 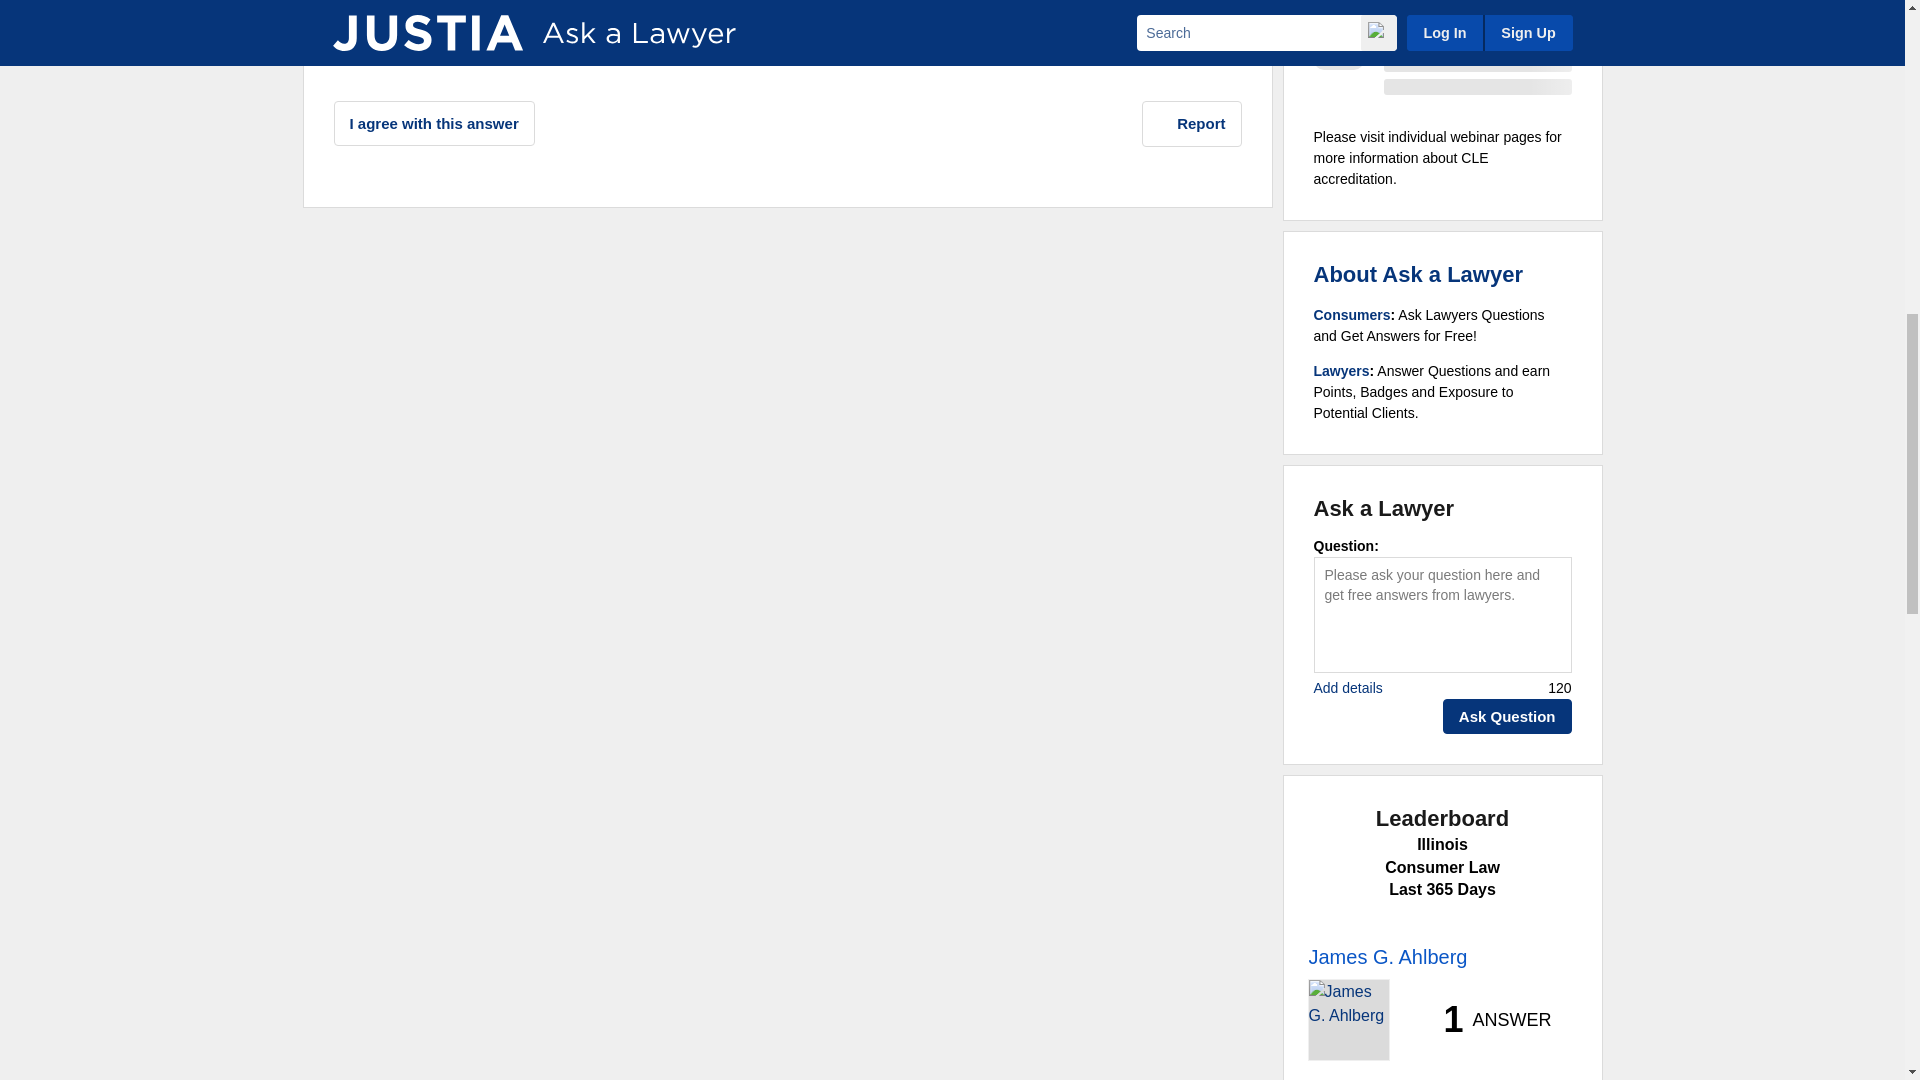 What do you see at coordinates (1348, 1019) in the screenshot?
I see `Ask a Lawyer - Leaderboard - Lawyer Photo` at bounding box center [1348, 1019].